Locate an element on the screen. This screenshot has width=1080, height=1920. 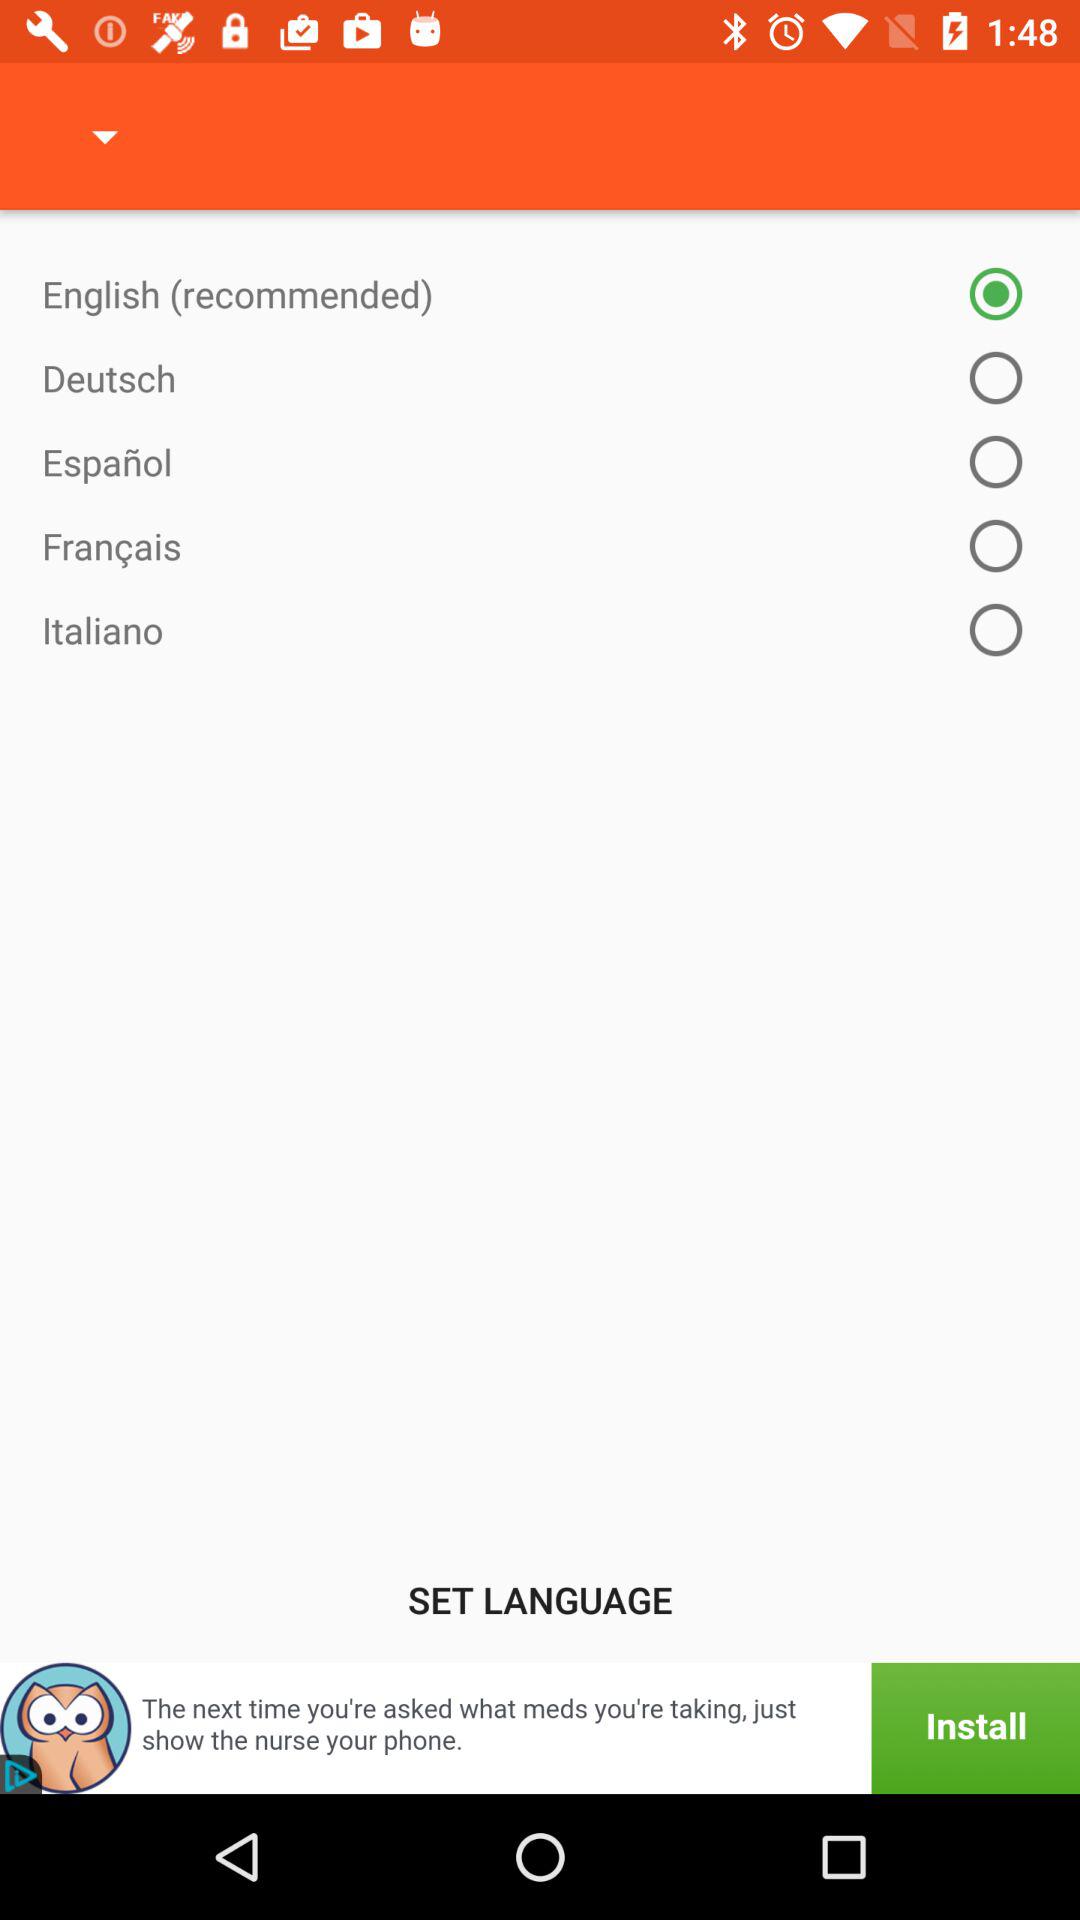
get more information on advertisement is located at coordinates (540, 1728).